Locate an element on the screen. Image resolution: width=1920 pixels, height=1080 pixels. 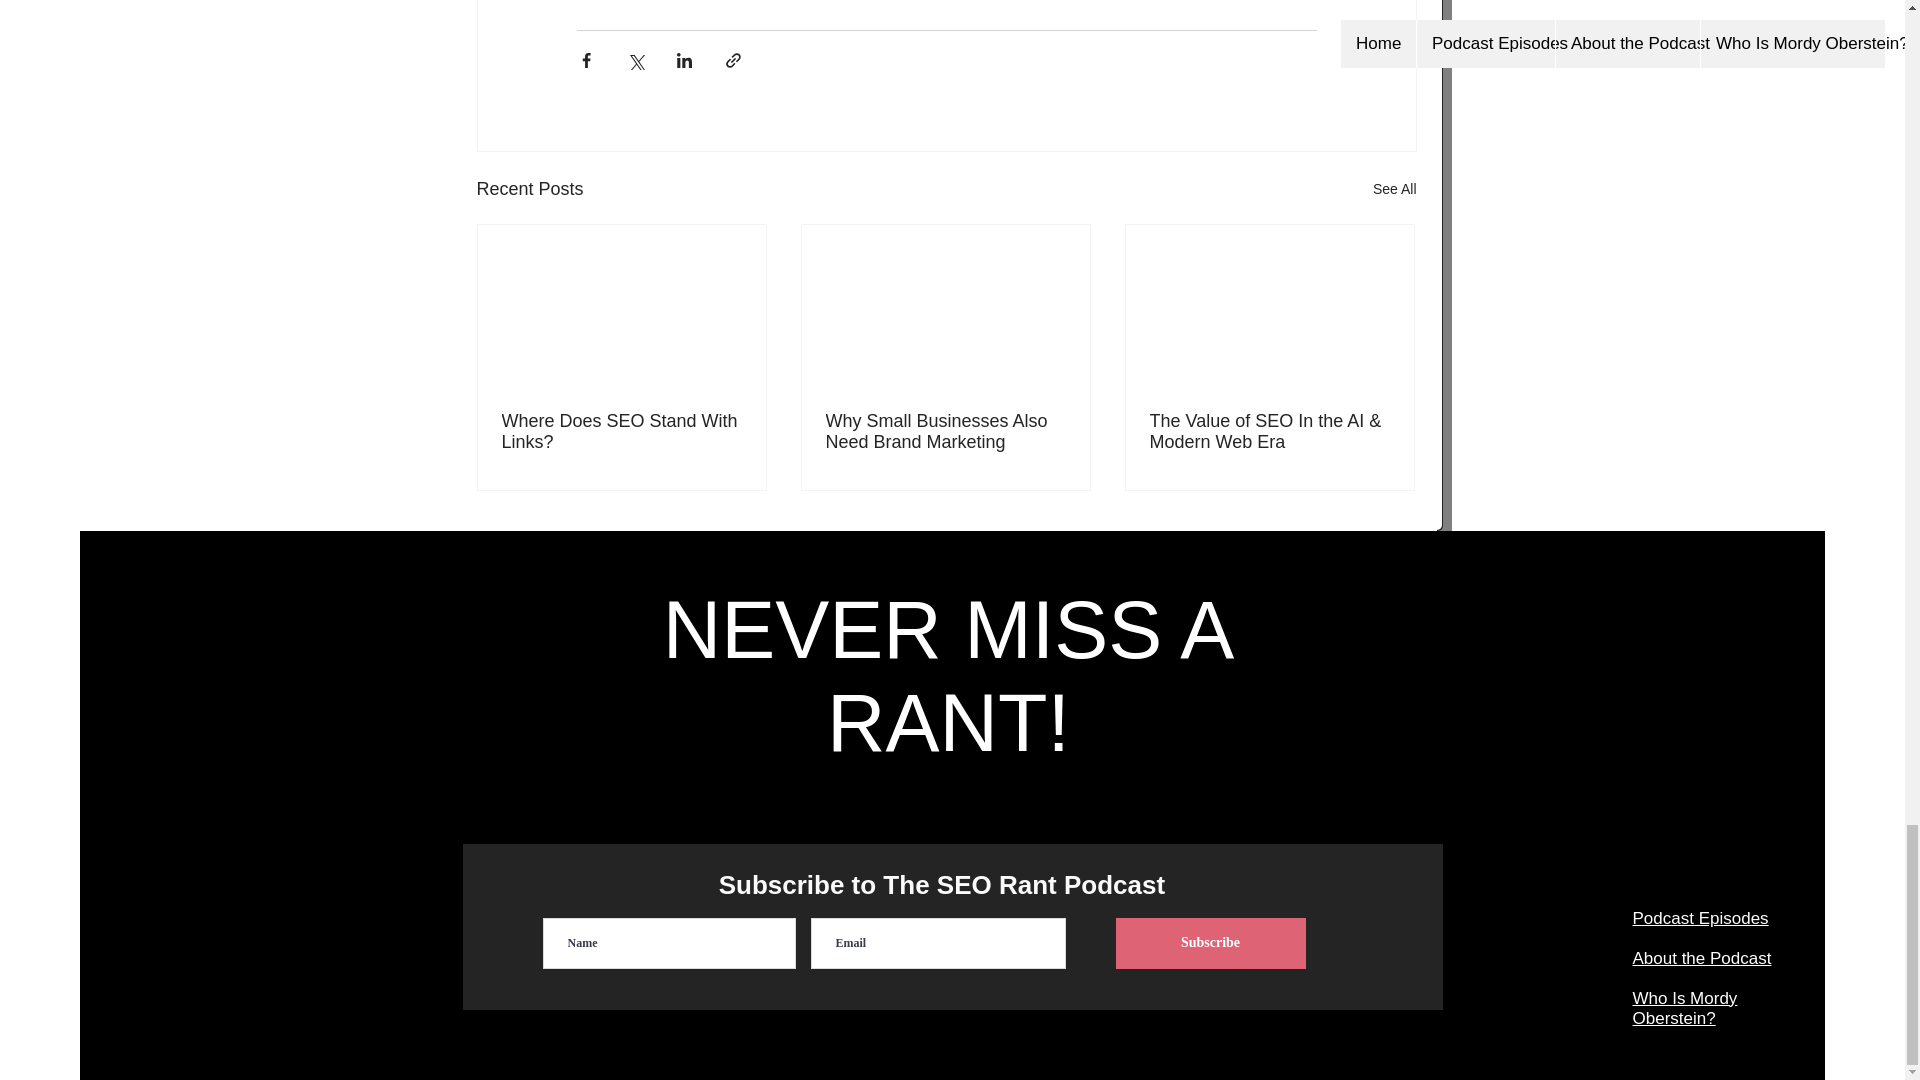
Podcast Episodes is located at coordinates (1700, 918).